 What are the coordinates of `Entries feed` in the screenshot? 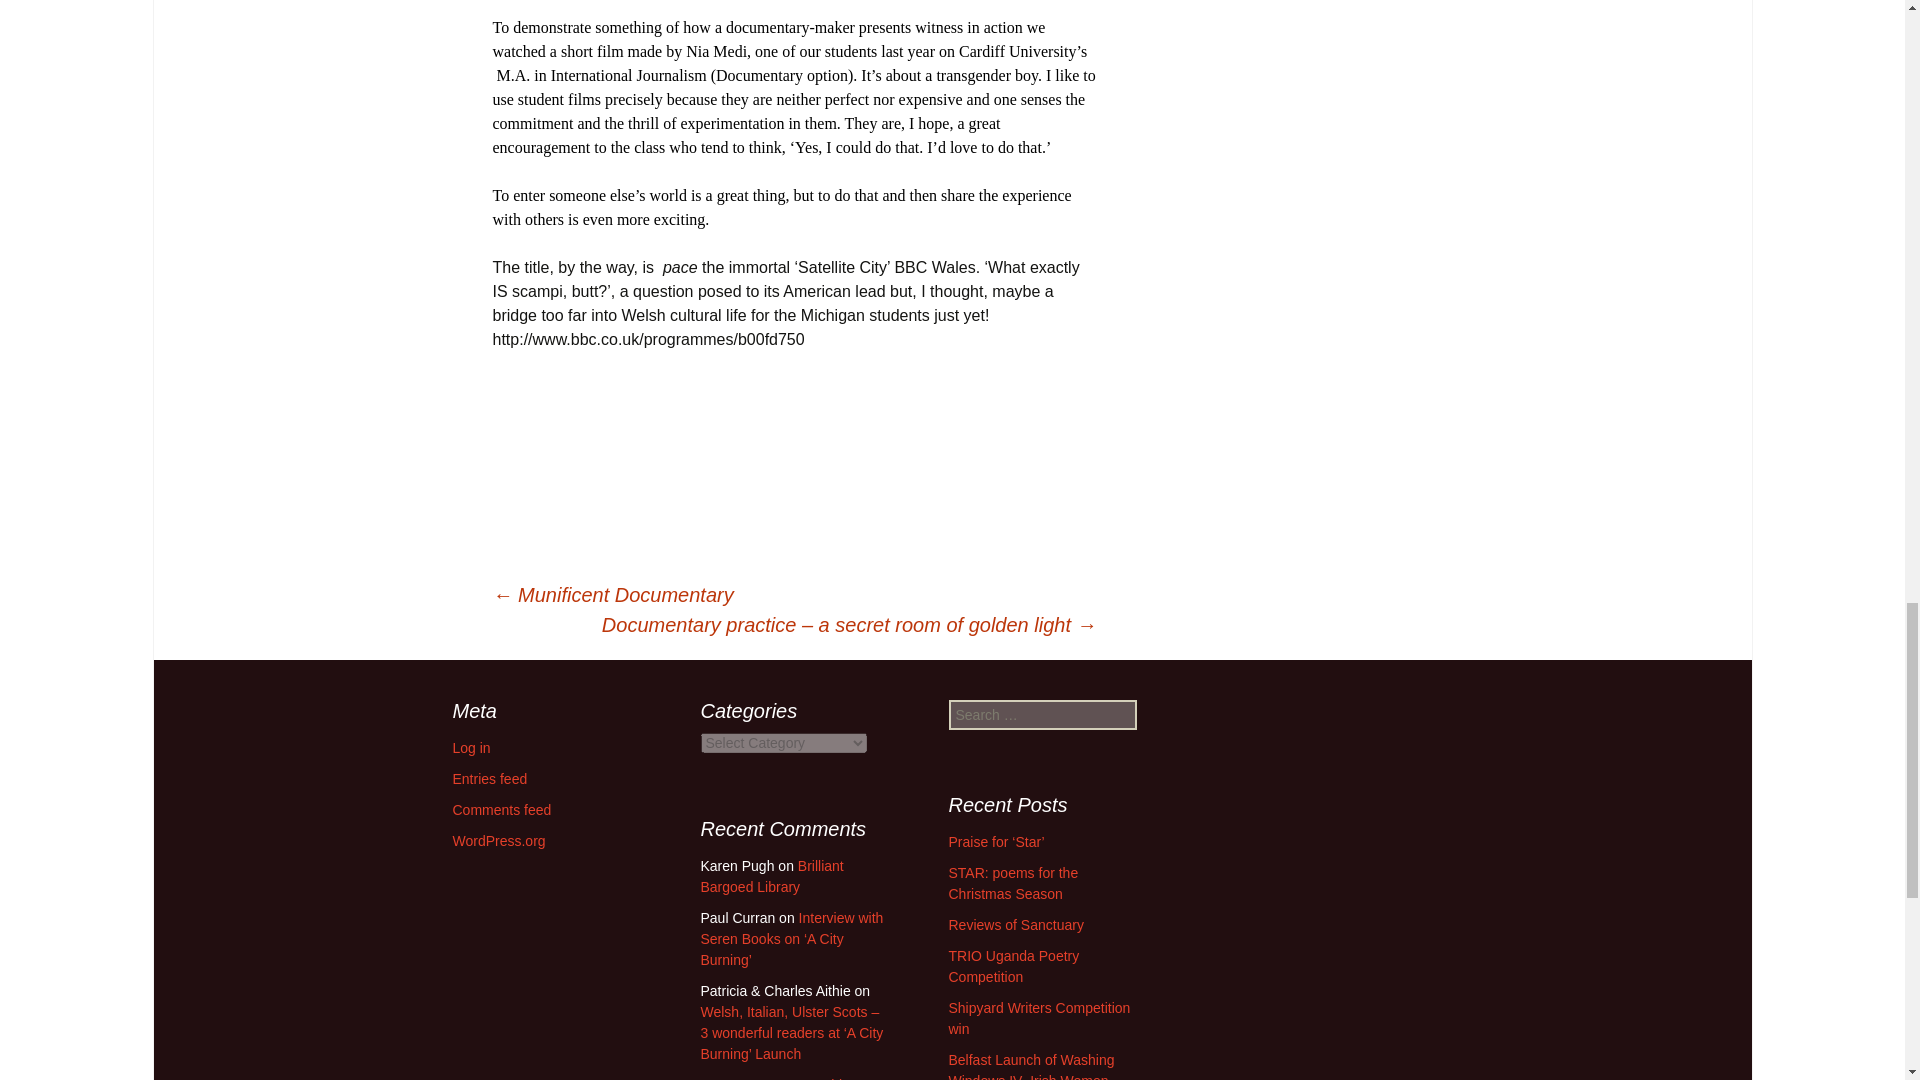 It's located at (488, 779).